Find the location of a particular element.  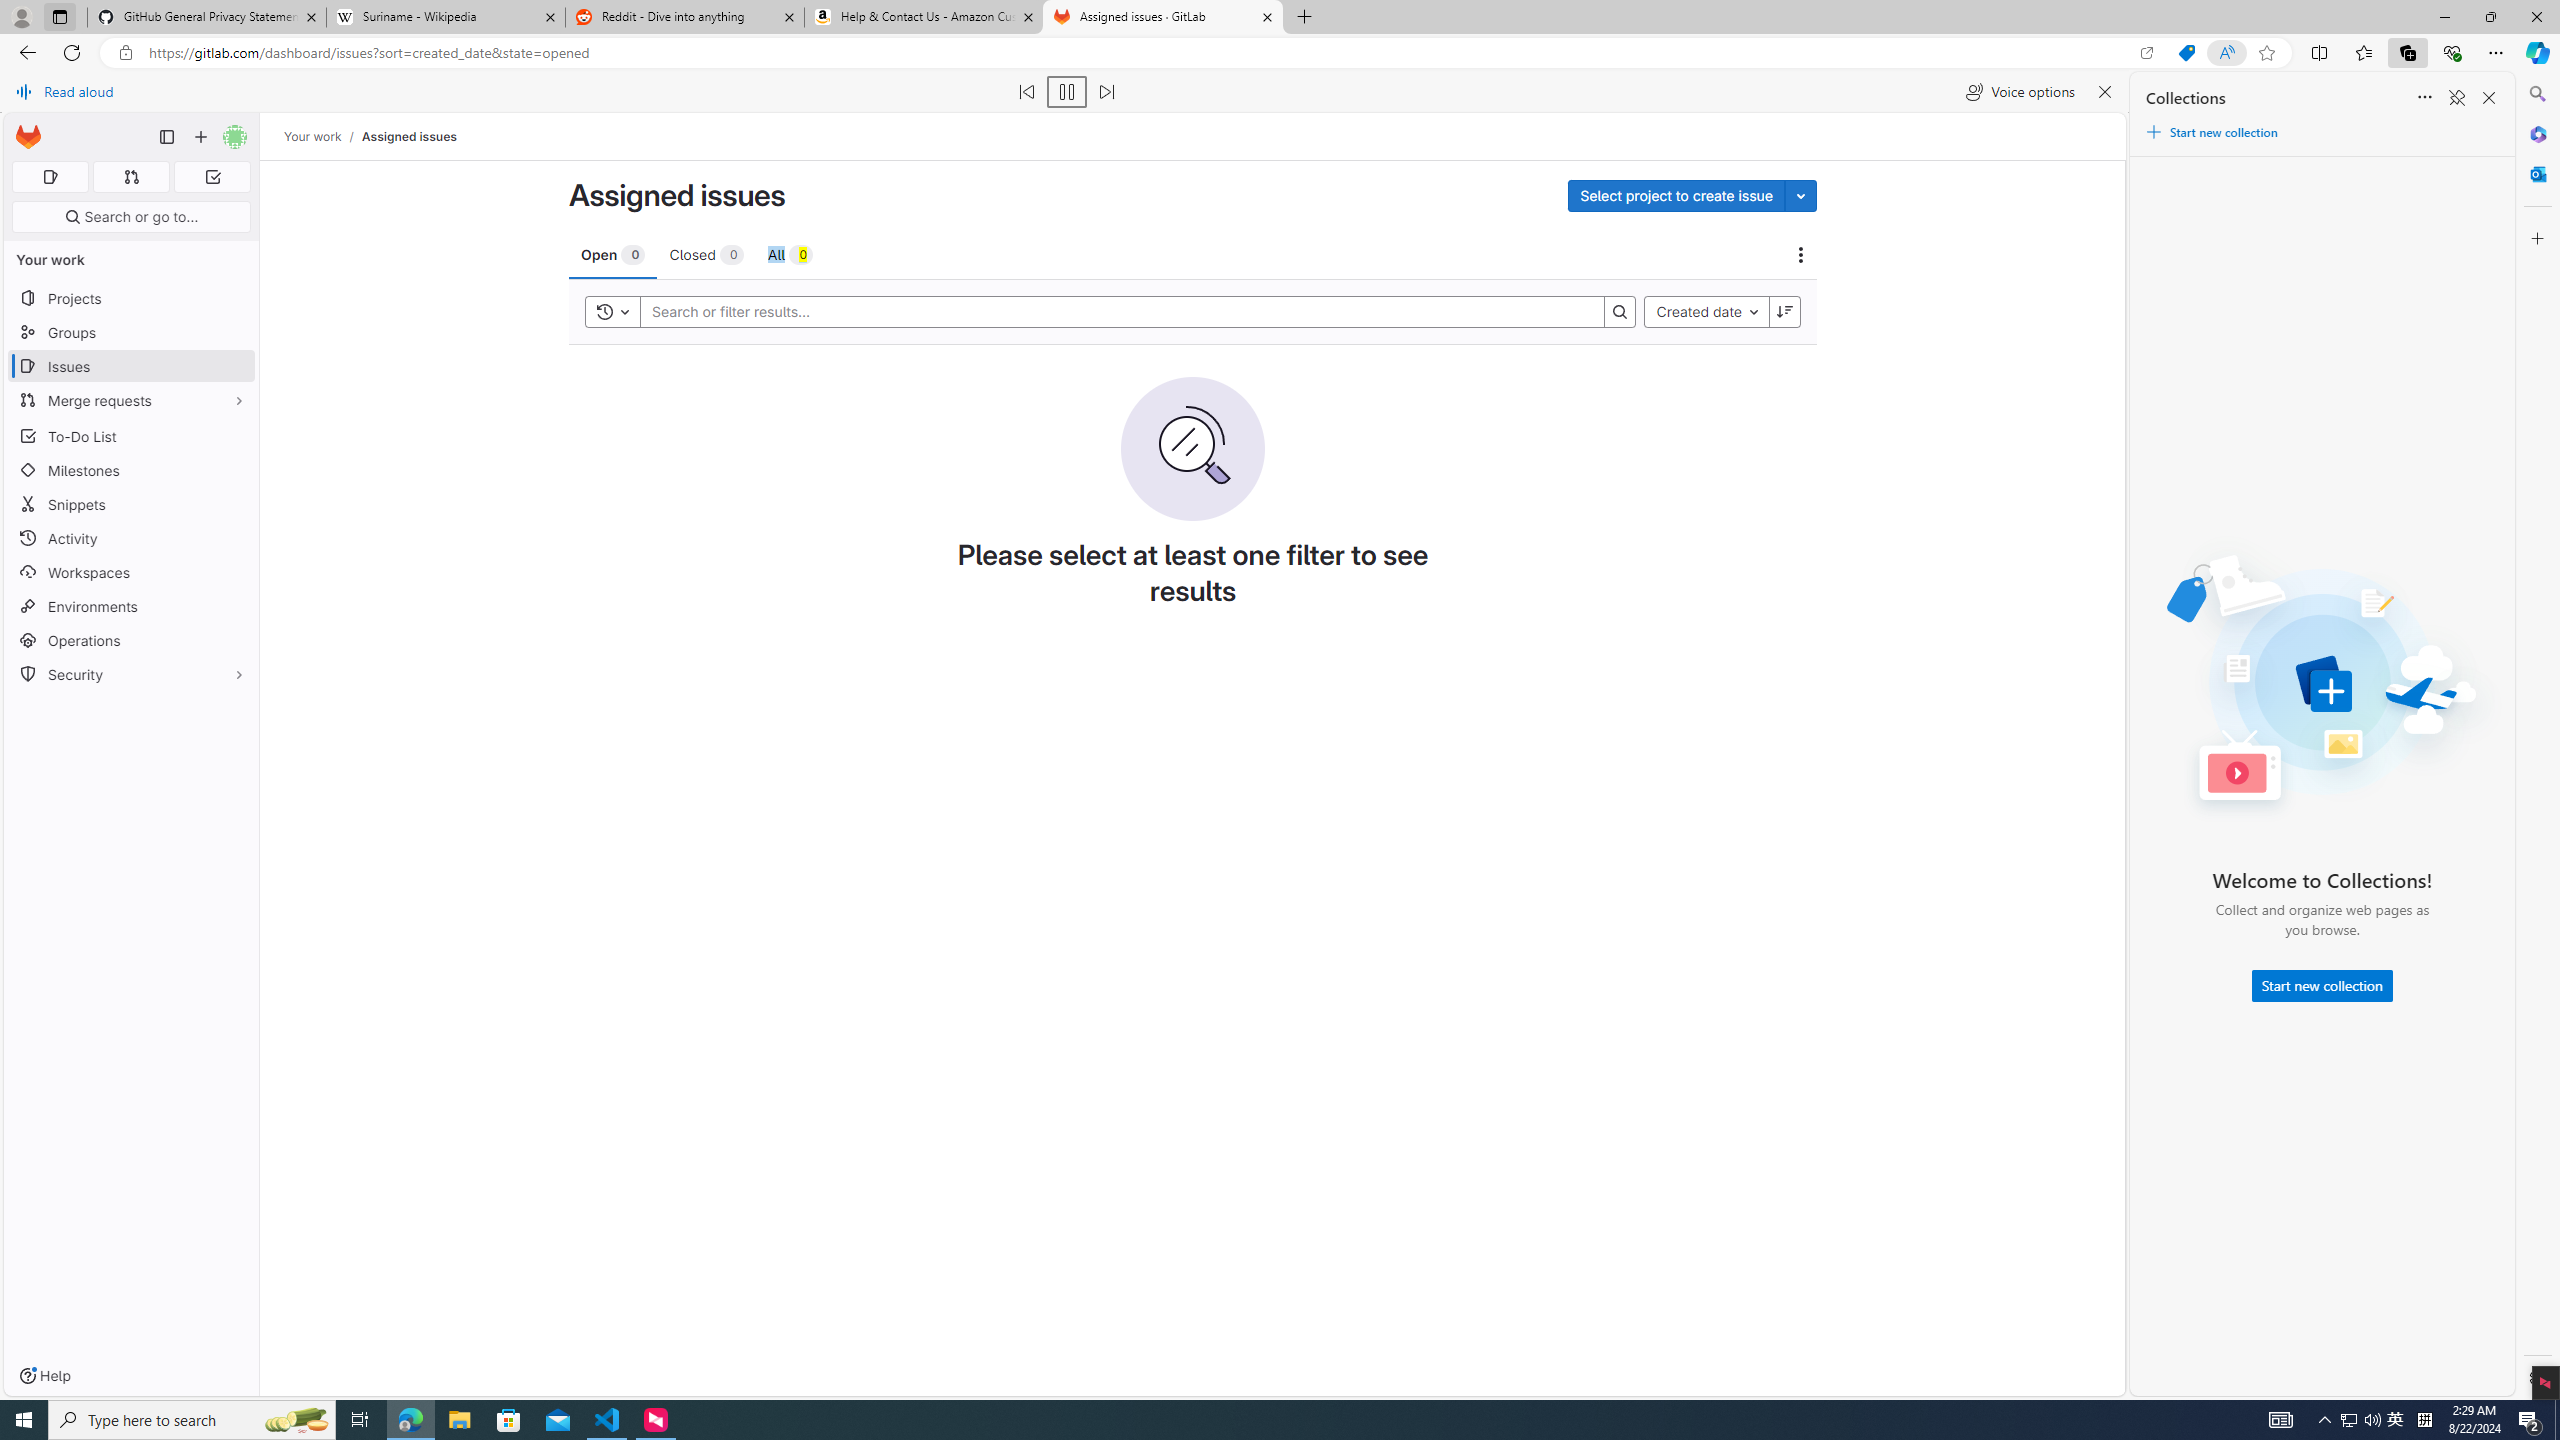

Actions is located at coordinates (1800, 254).